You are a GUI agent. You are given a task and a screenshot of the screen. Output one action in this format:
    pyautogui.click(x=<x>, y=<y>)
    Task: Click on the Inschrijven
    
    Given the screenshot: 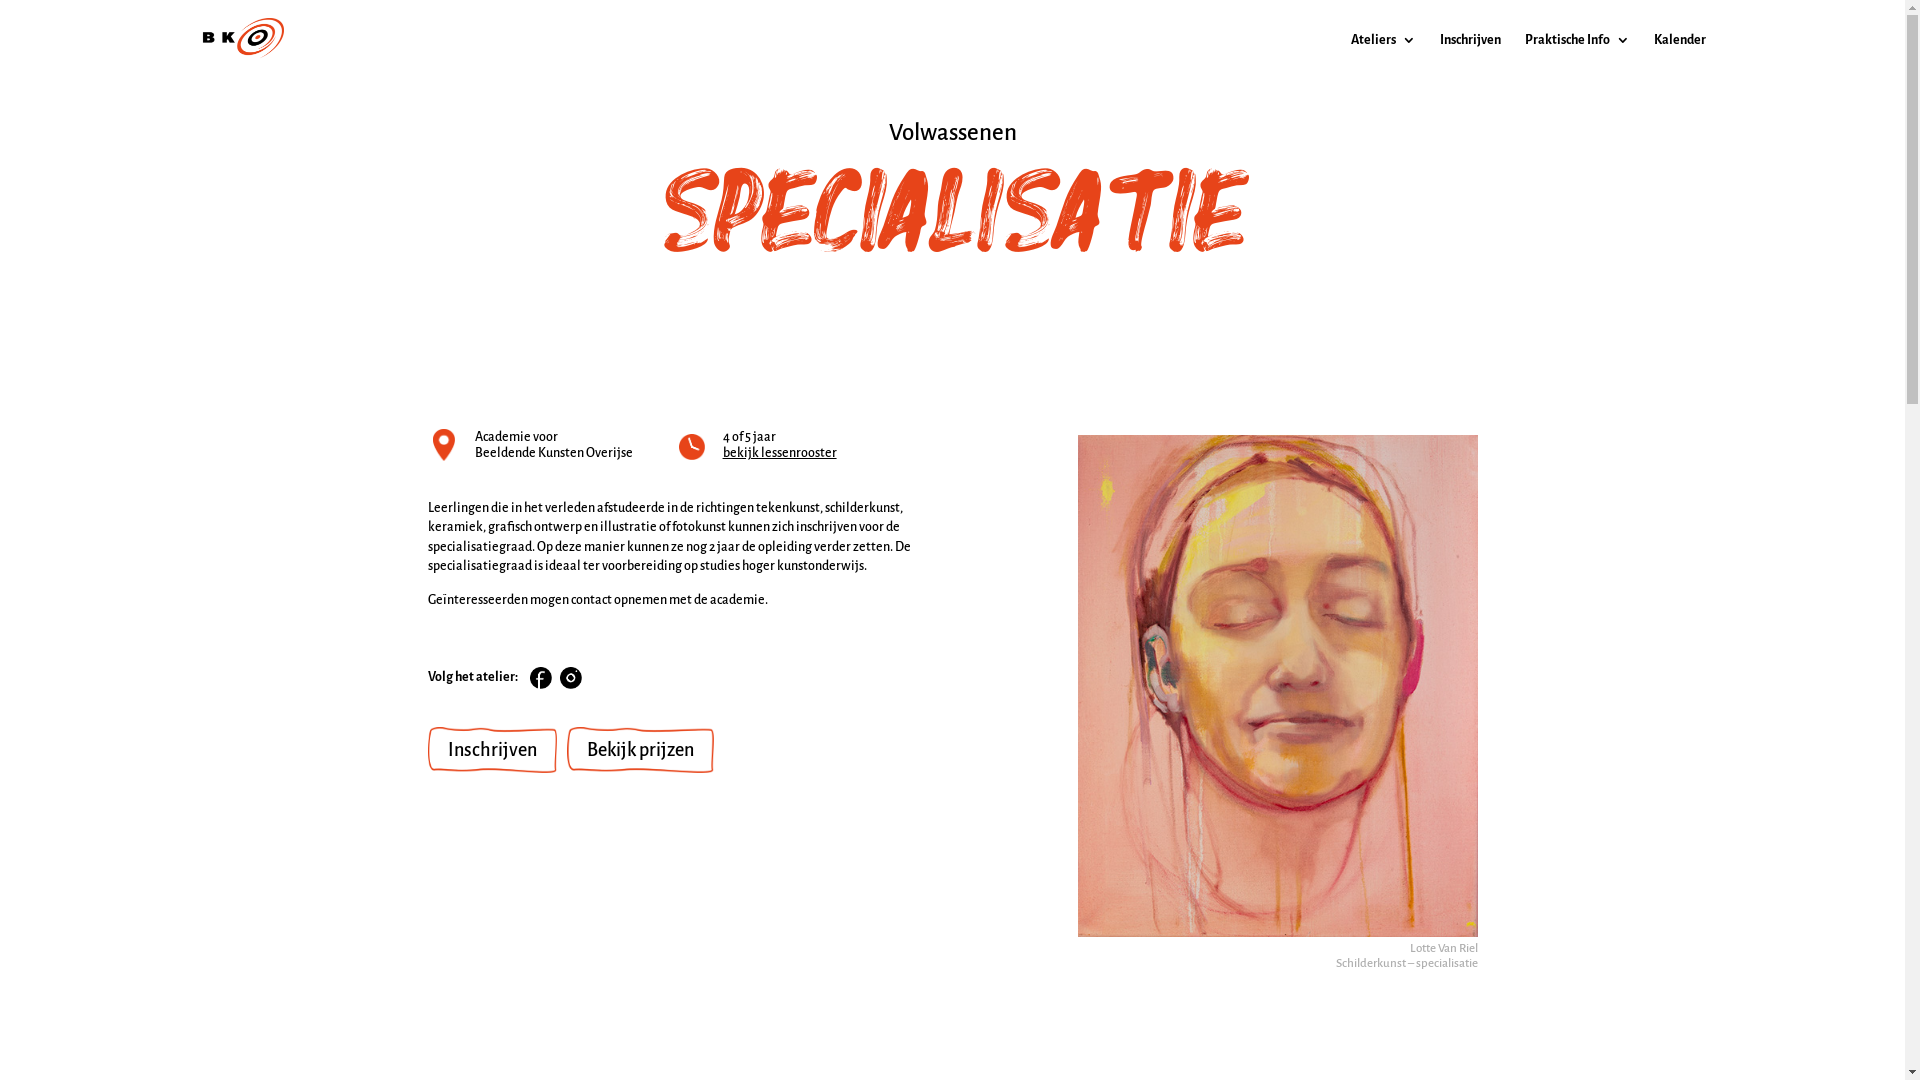 What is the action you would take?
    pyautogui.click(x=1470, y=56)
    